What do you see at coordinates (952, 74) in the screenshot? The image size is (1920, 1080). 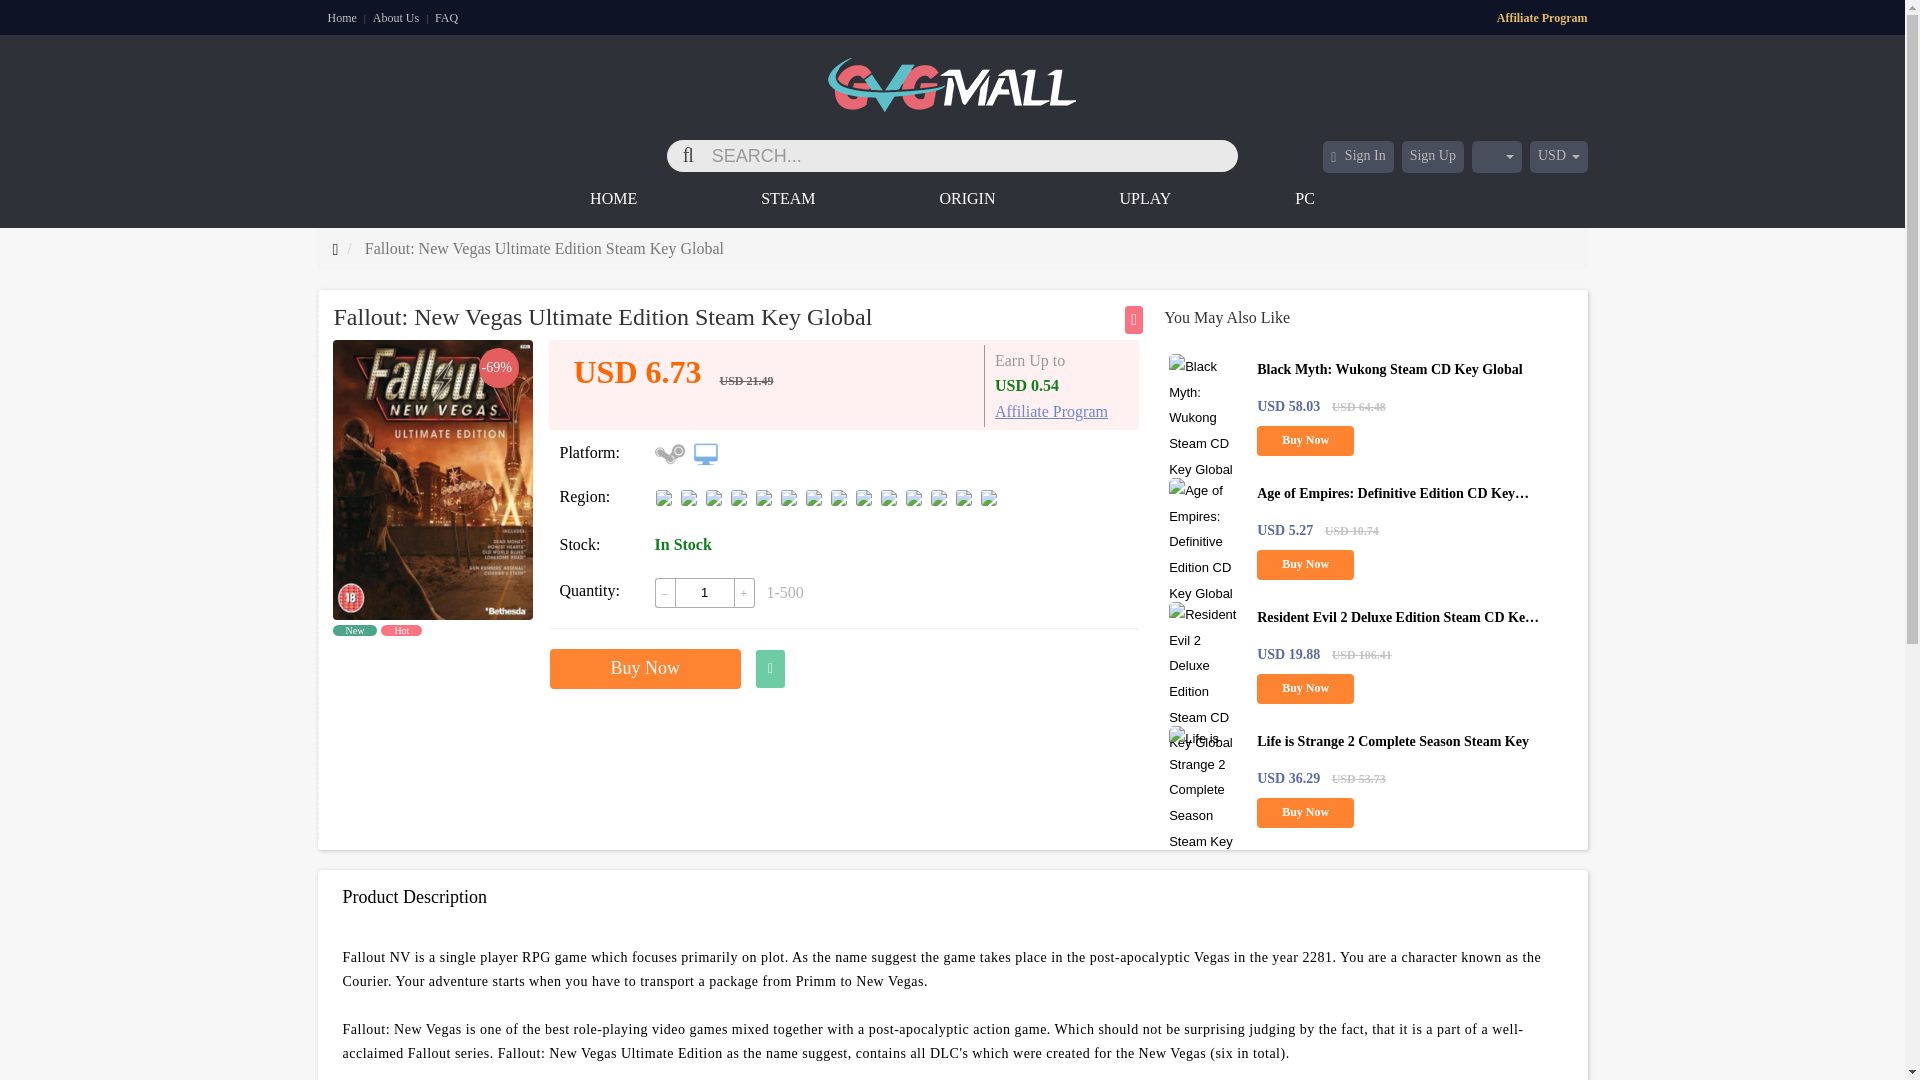 I see `gvgmalls` at bounding box center [952, 74].